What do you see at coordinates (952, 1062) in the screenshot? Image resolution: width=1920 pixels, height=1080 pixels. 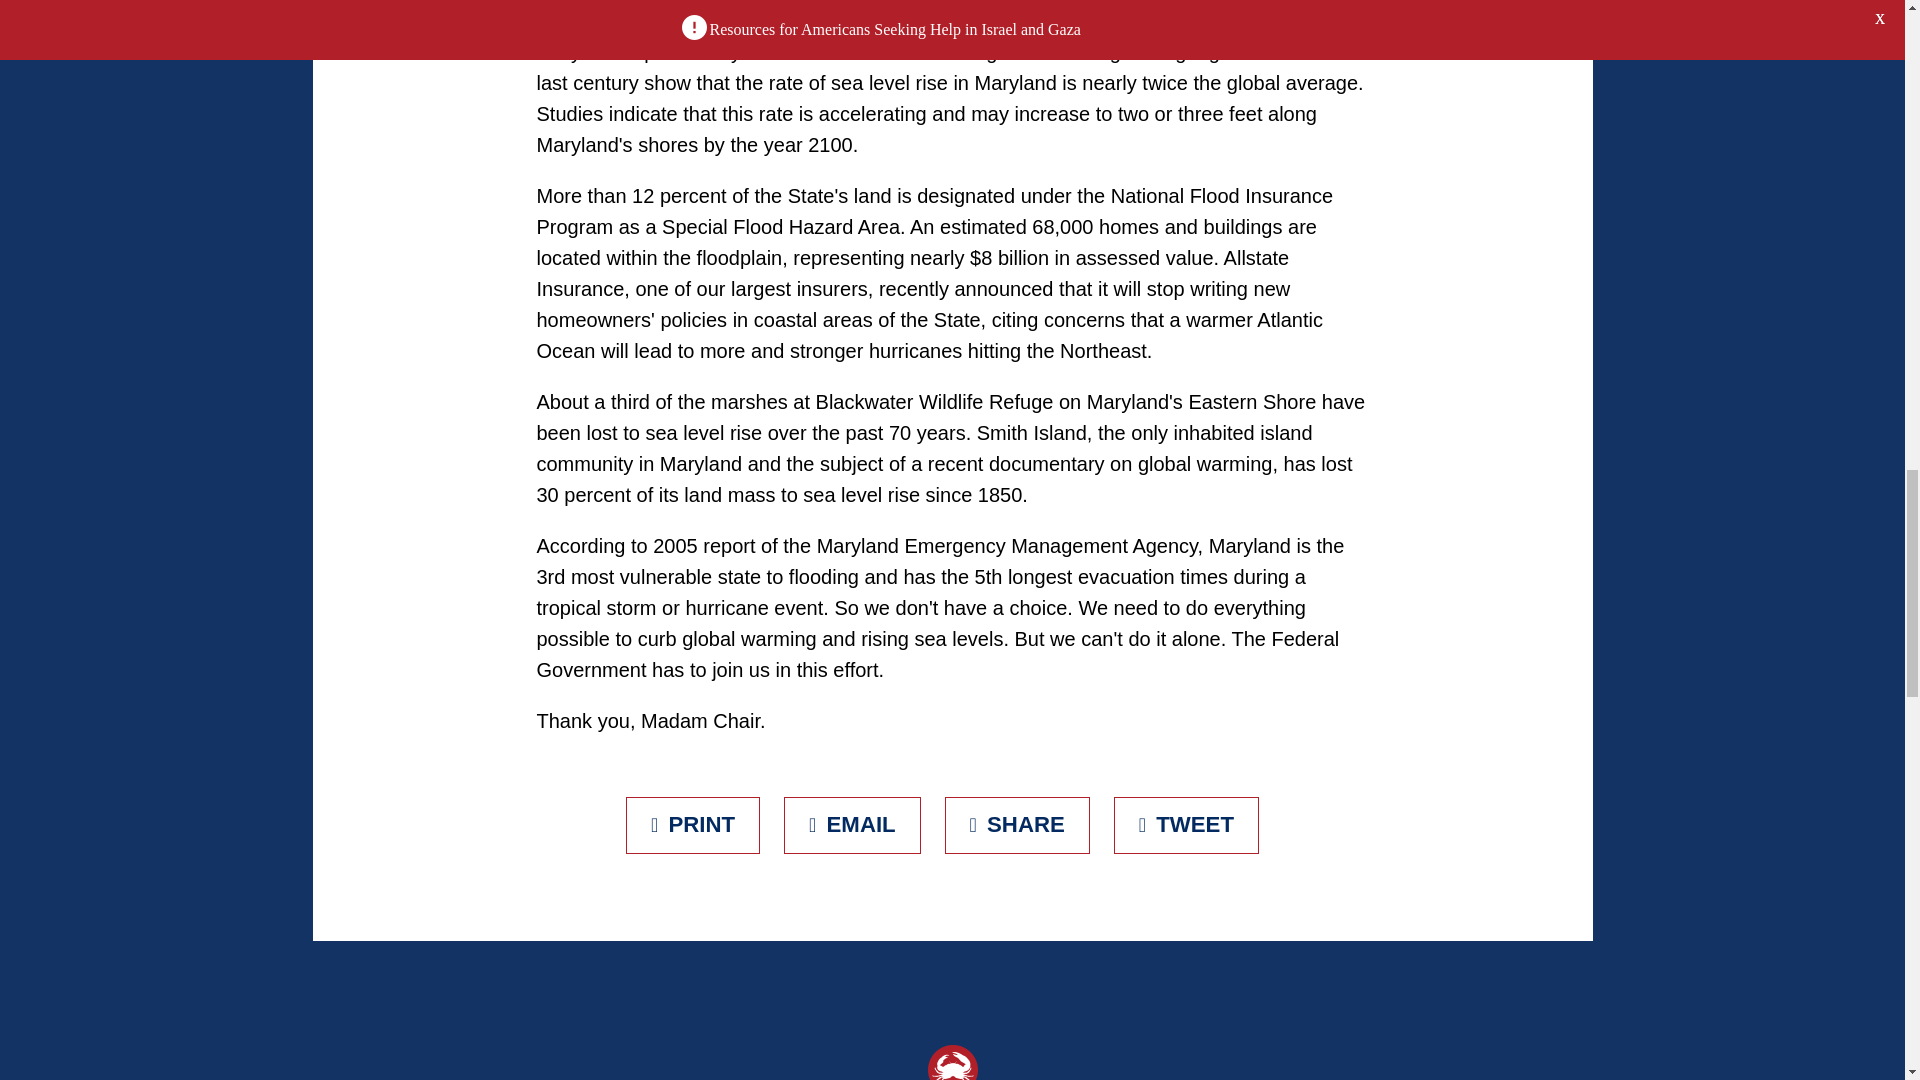 I see `Crab` at bounding box center [952, 1062].